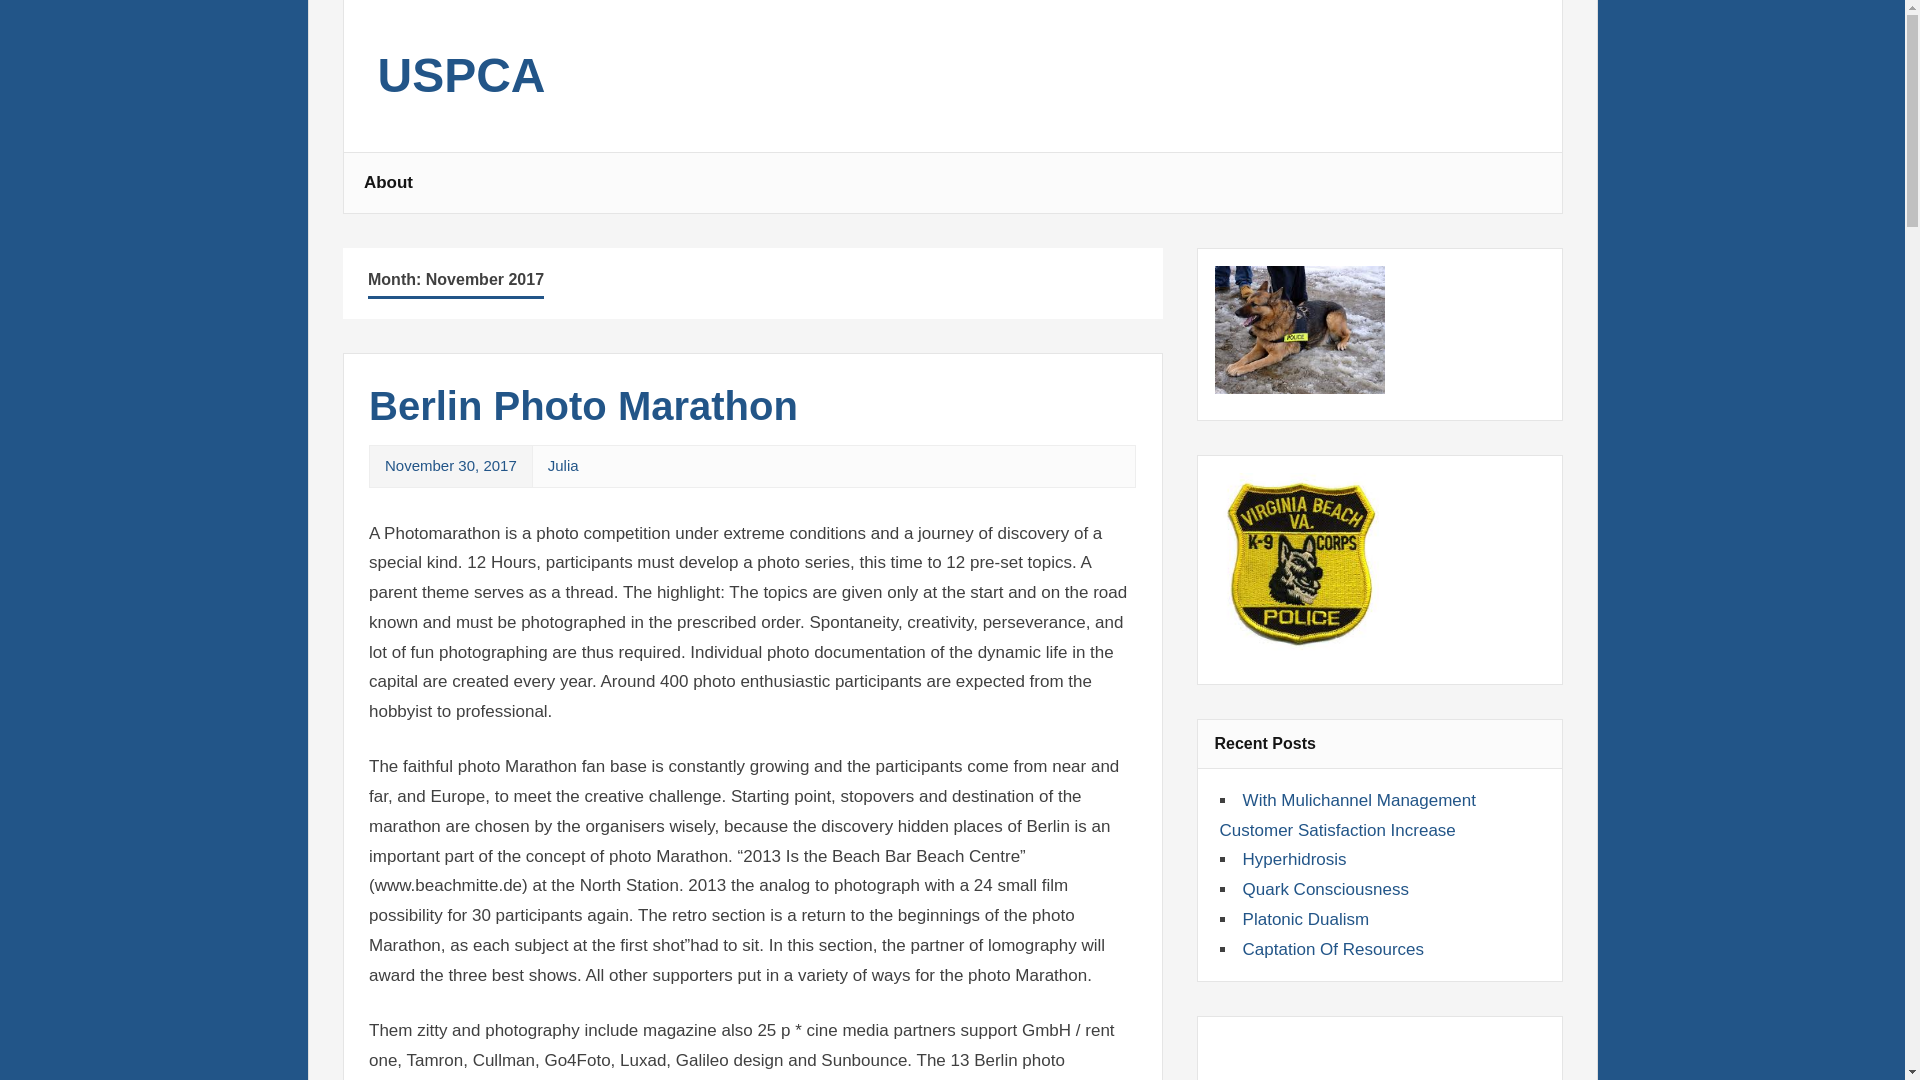 Image resolution: width=1920 pixels, height=1080 pixels. What do you see at coordinates (563, 465) in the screenshot?
I see `Julia` at bounding box center [563, 465].